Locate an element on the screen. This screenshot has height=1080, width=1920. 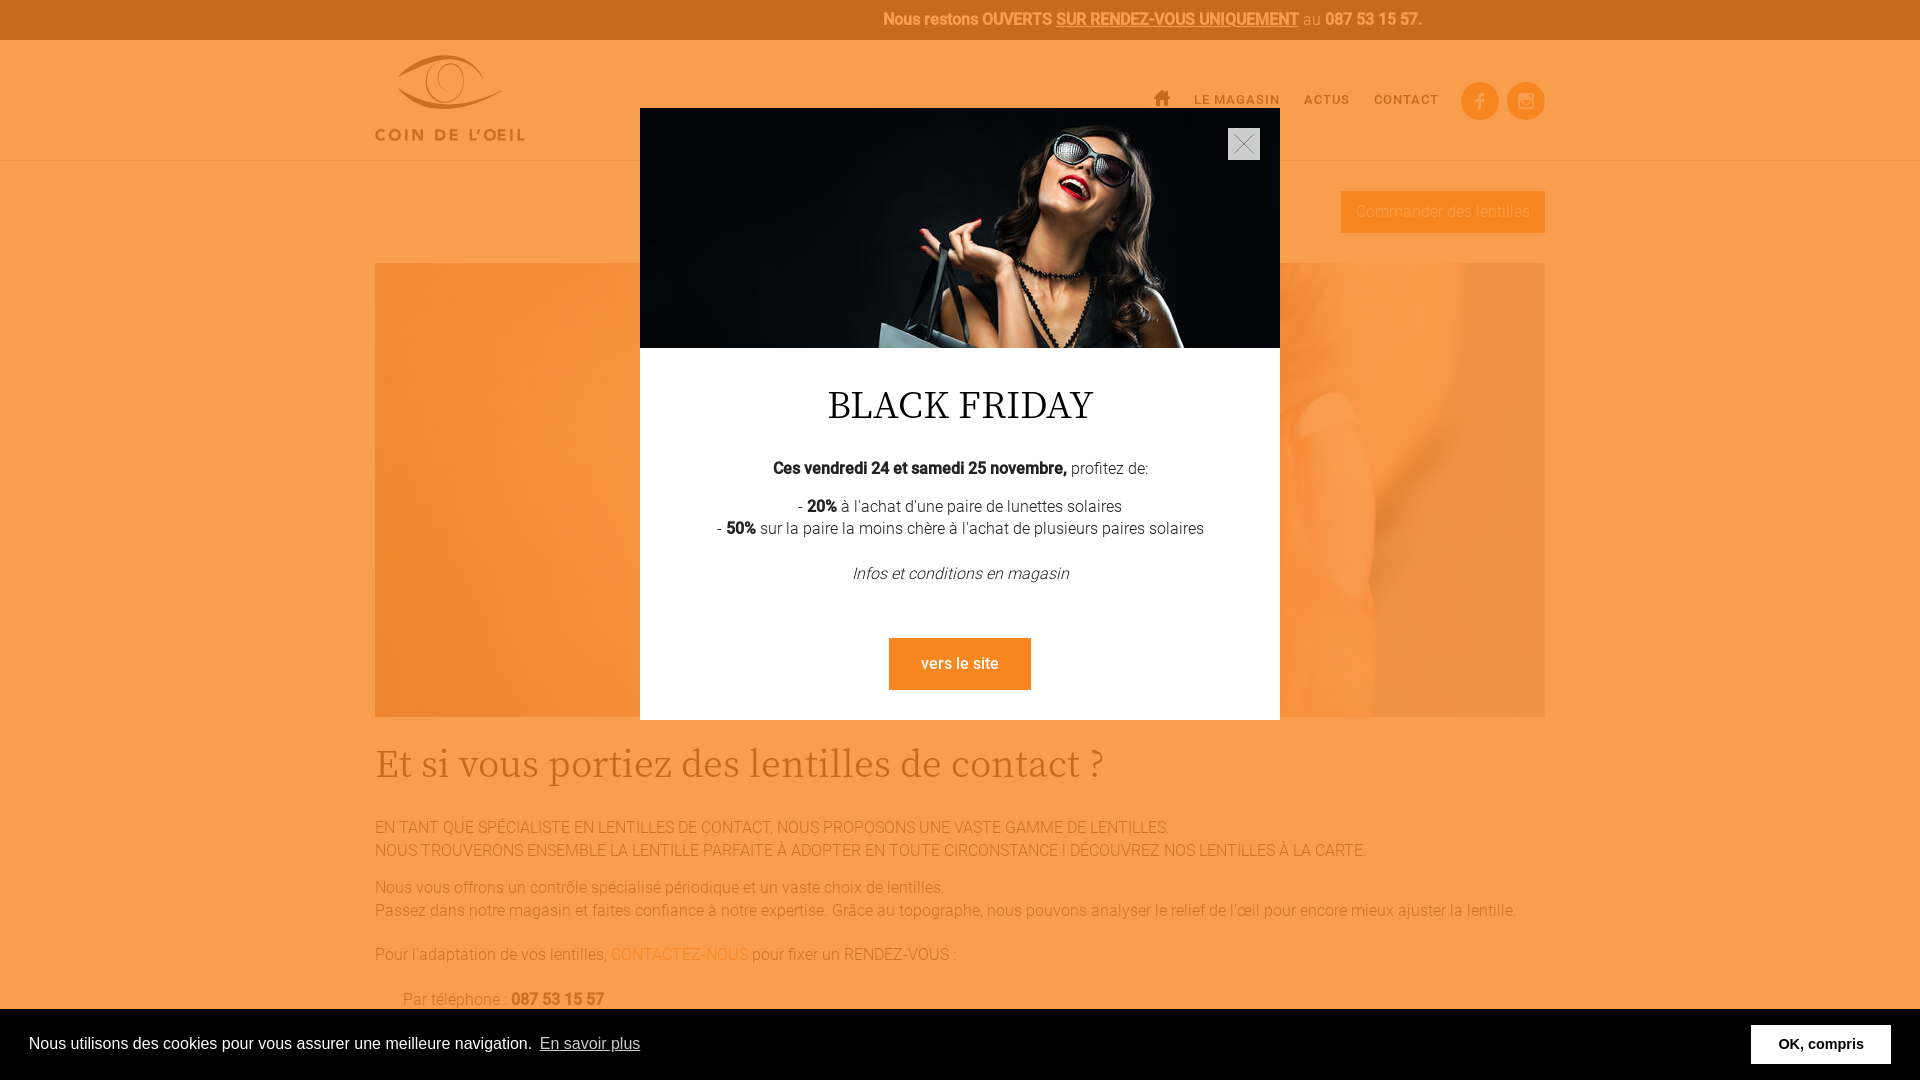
vers le site is located at coordinates (960, 664).